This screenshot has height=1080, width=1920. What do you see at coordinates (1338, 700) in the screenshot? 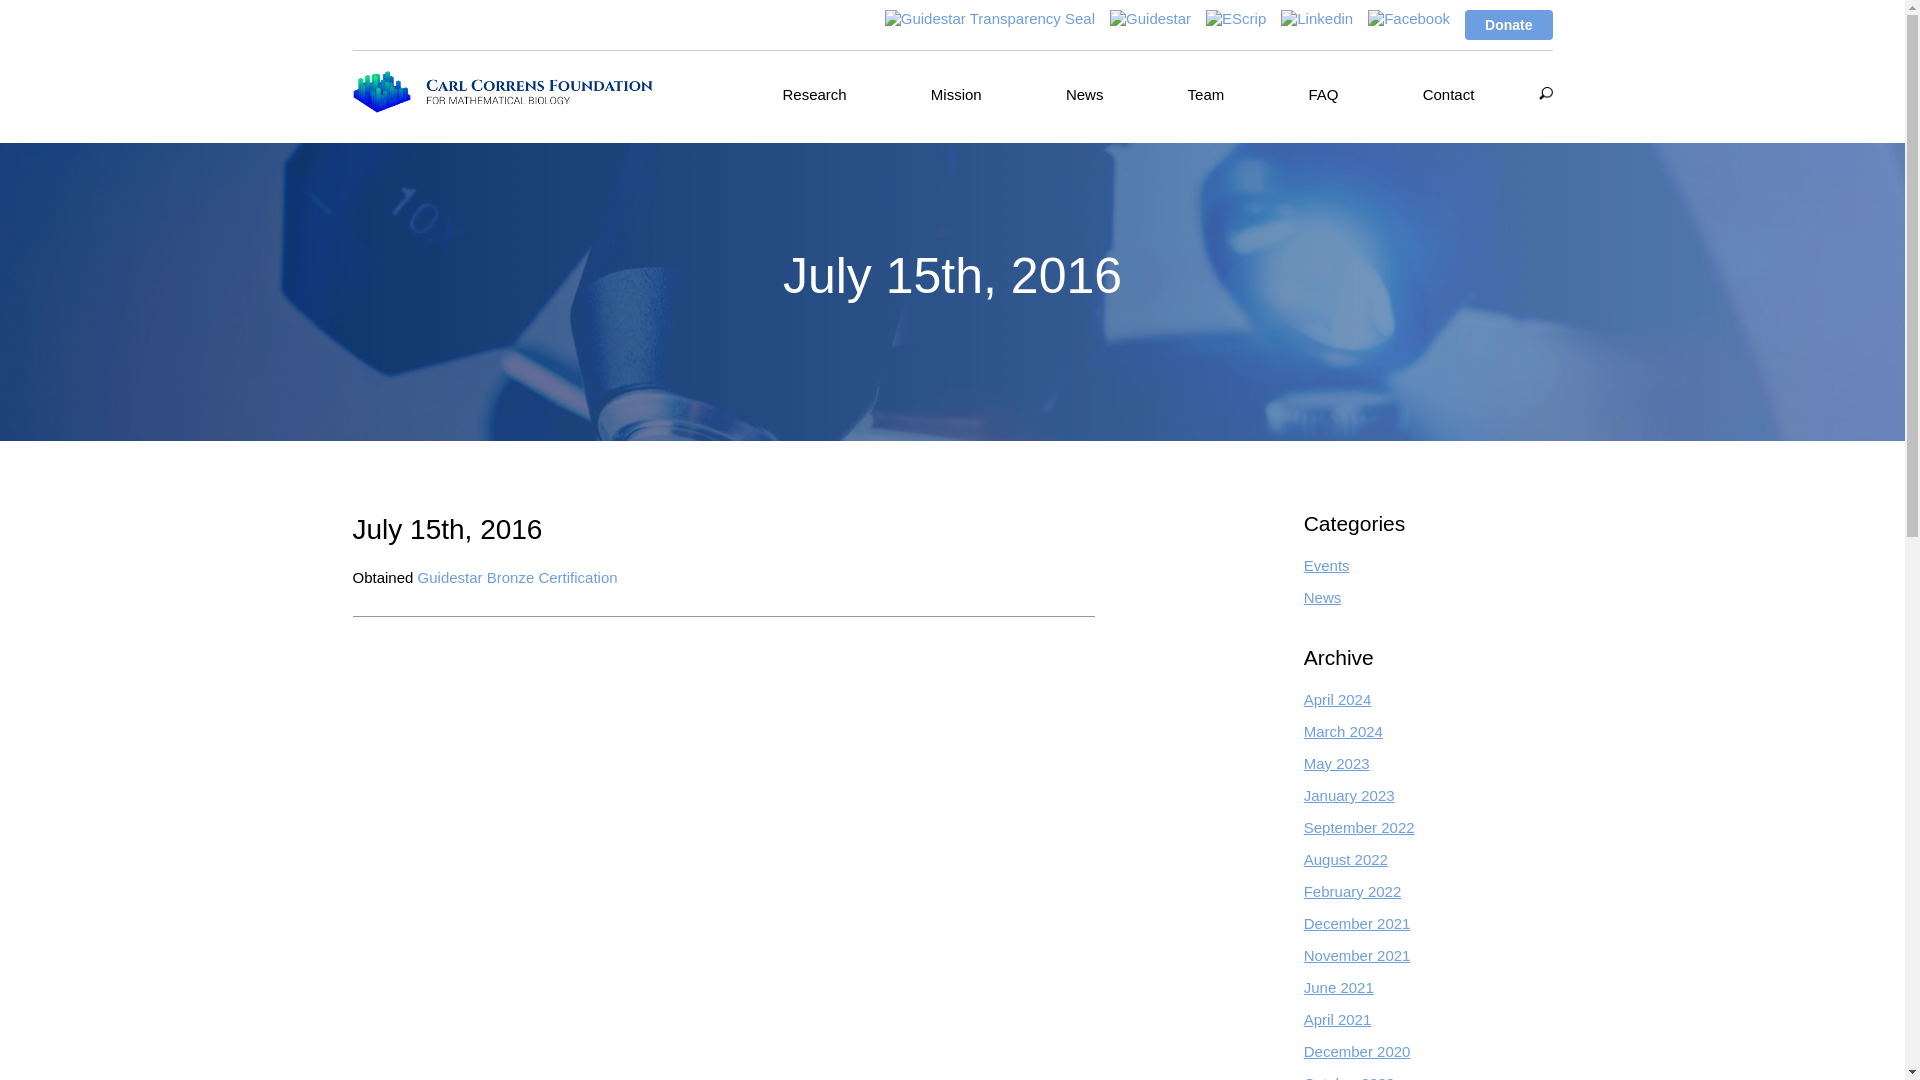
I see `April 2024` at bounding box center [1338, 700].